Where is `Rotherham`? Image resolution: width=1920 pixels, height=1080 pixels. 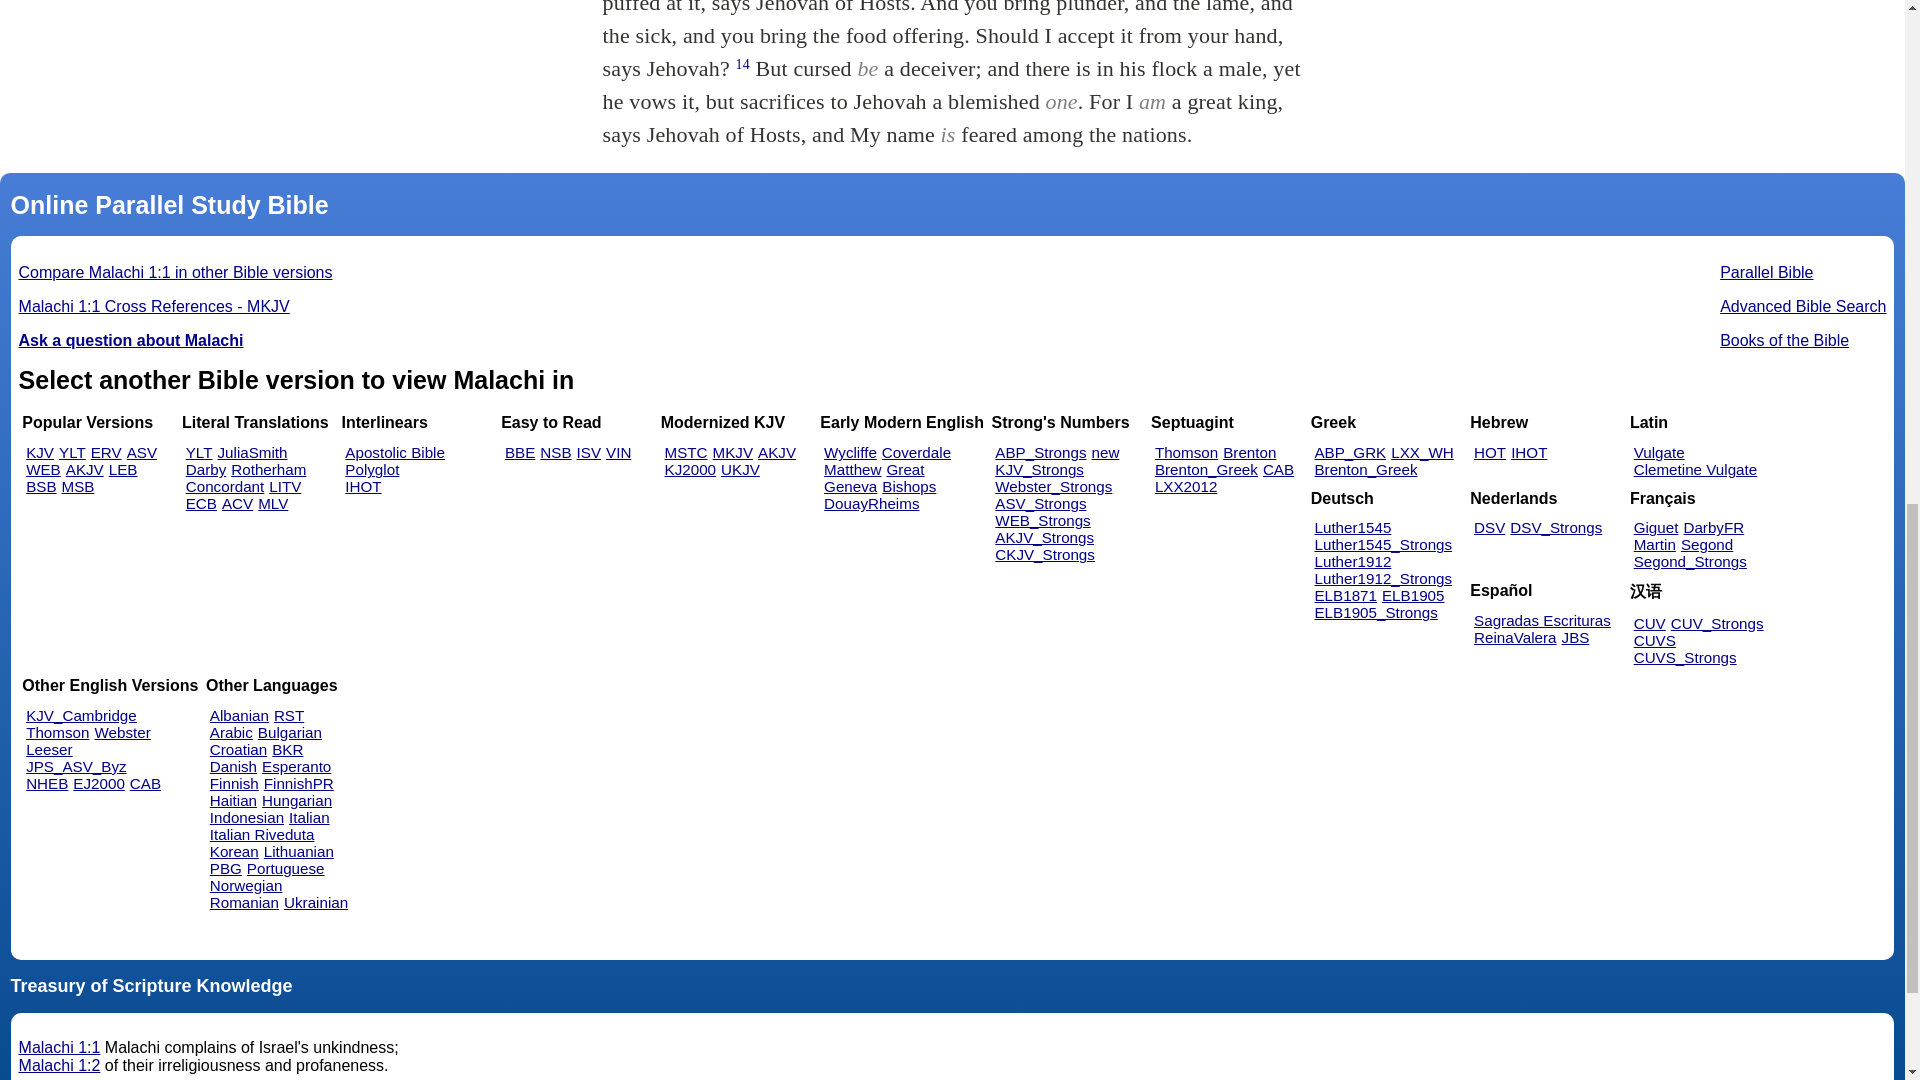
Rotherham is located at coordinates (268, 470).